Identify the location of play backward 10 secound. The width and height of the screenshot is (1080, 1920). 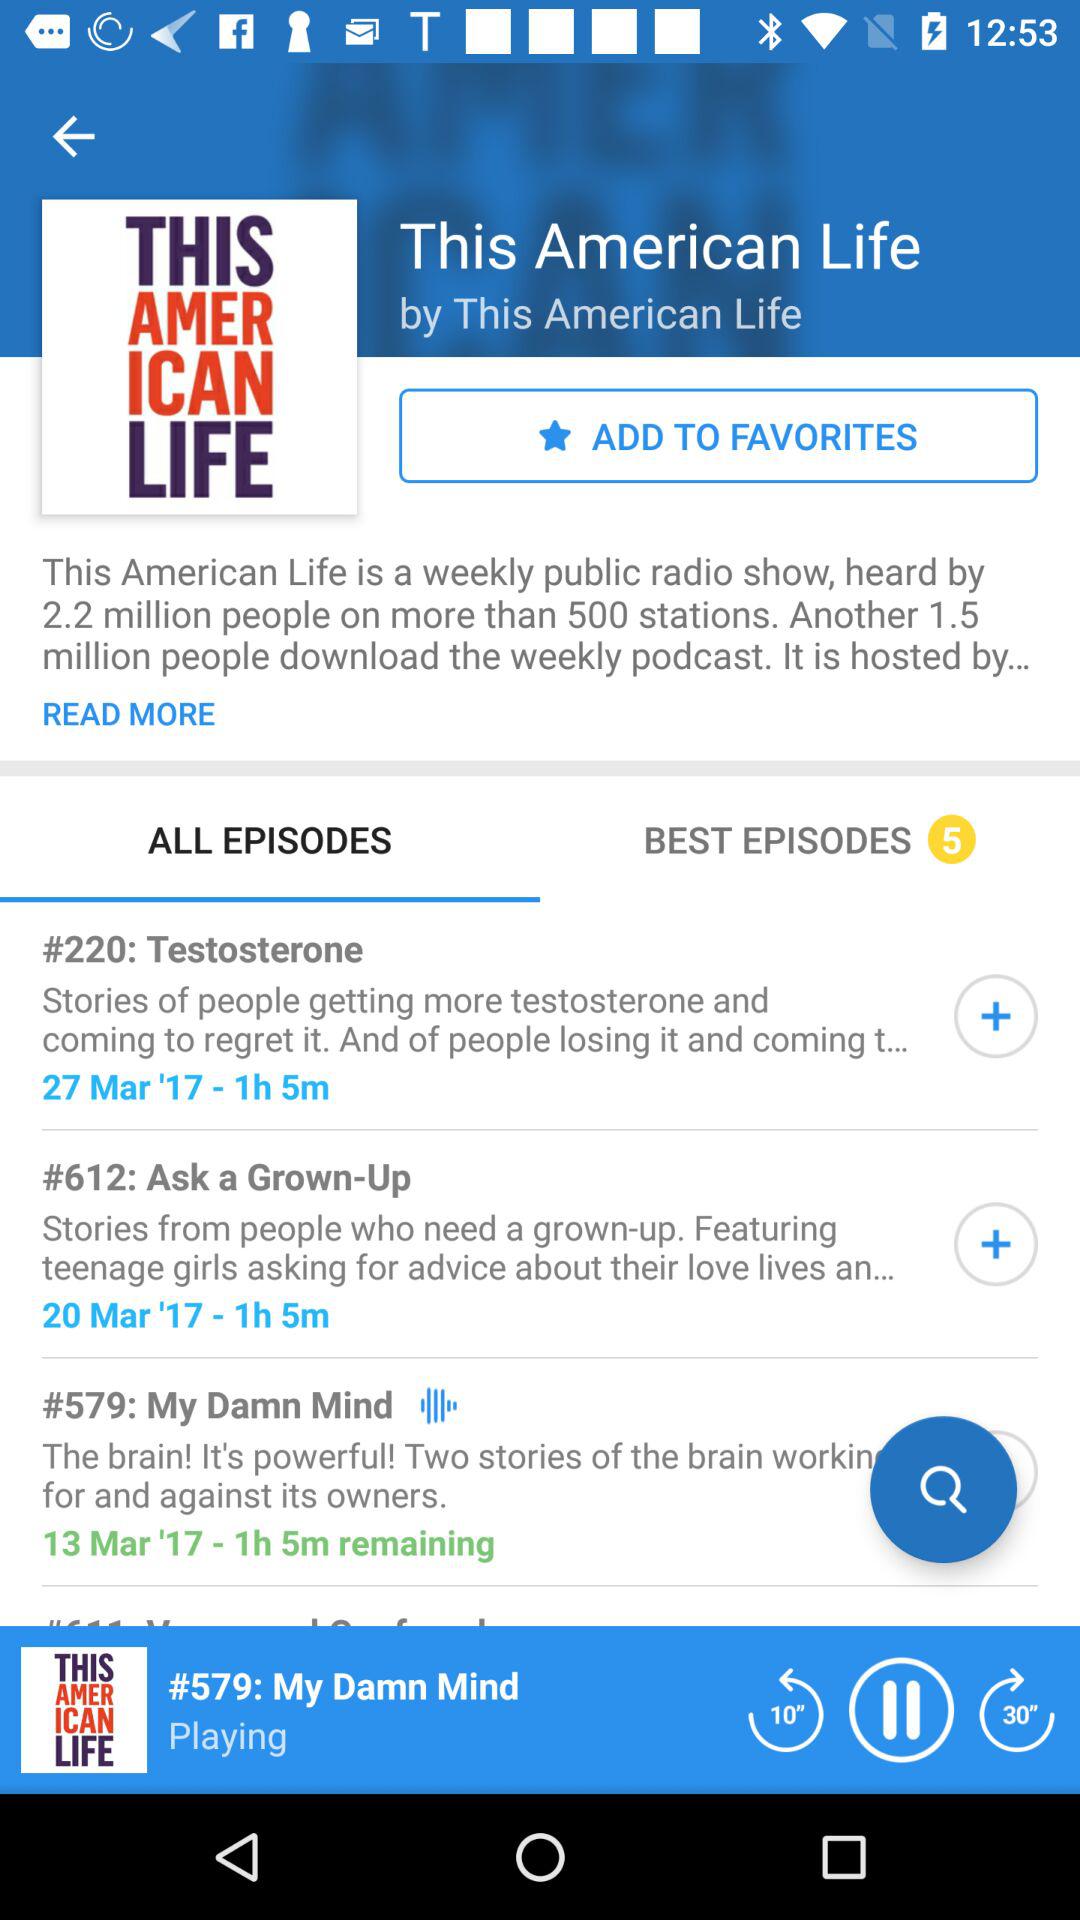
(786, 1710).